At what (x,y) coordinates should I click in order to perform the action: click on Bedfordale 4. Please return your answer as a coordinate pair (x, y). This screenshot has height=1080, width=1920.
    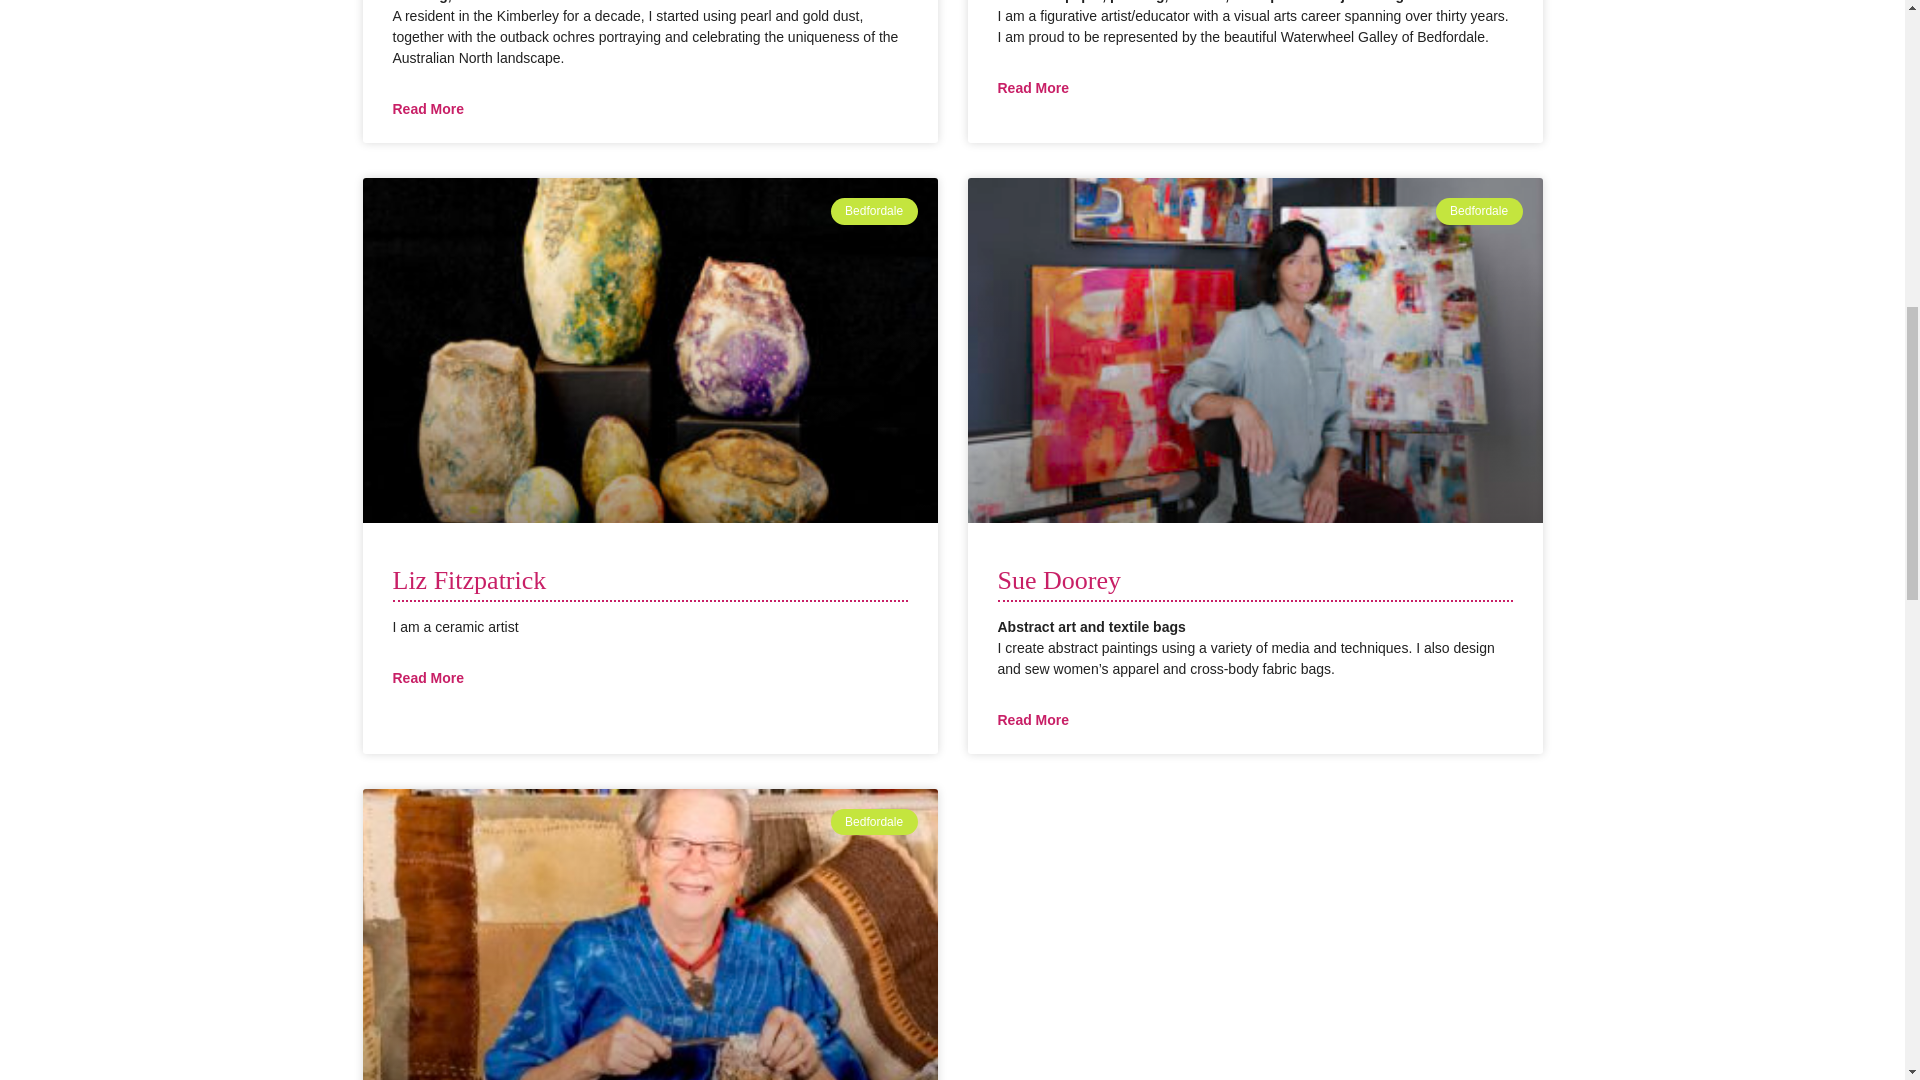
    Looking at the image, I should click on (1249, 348).